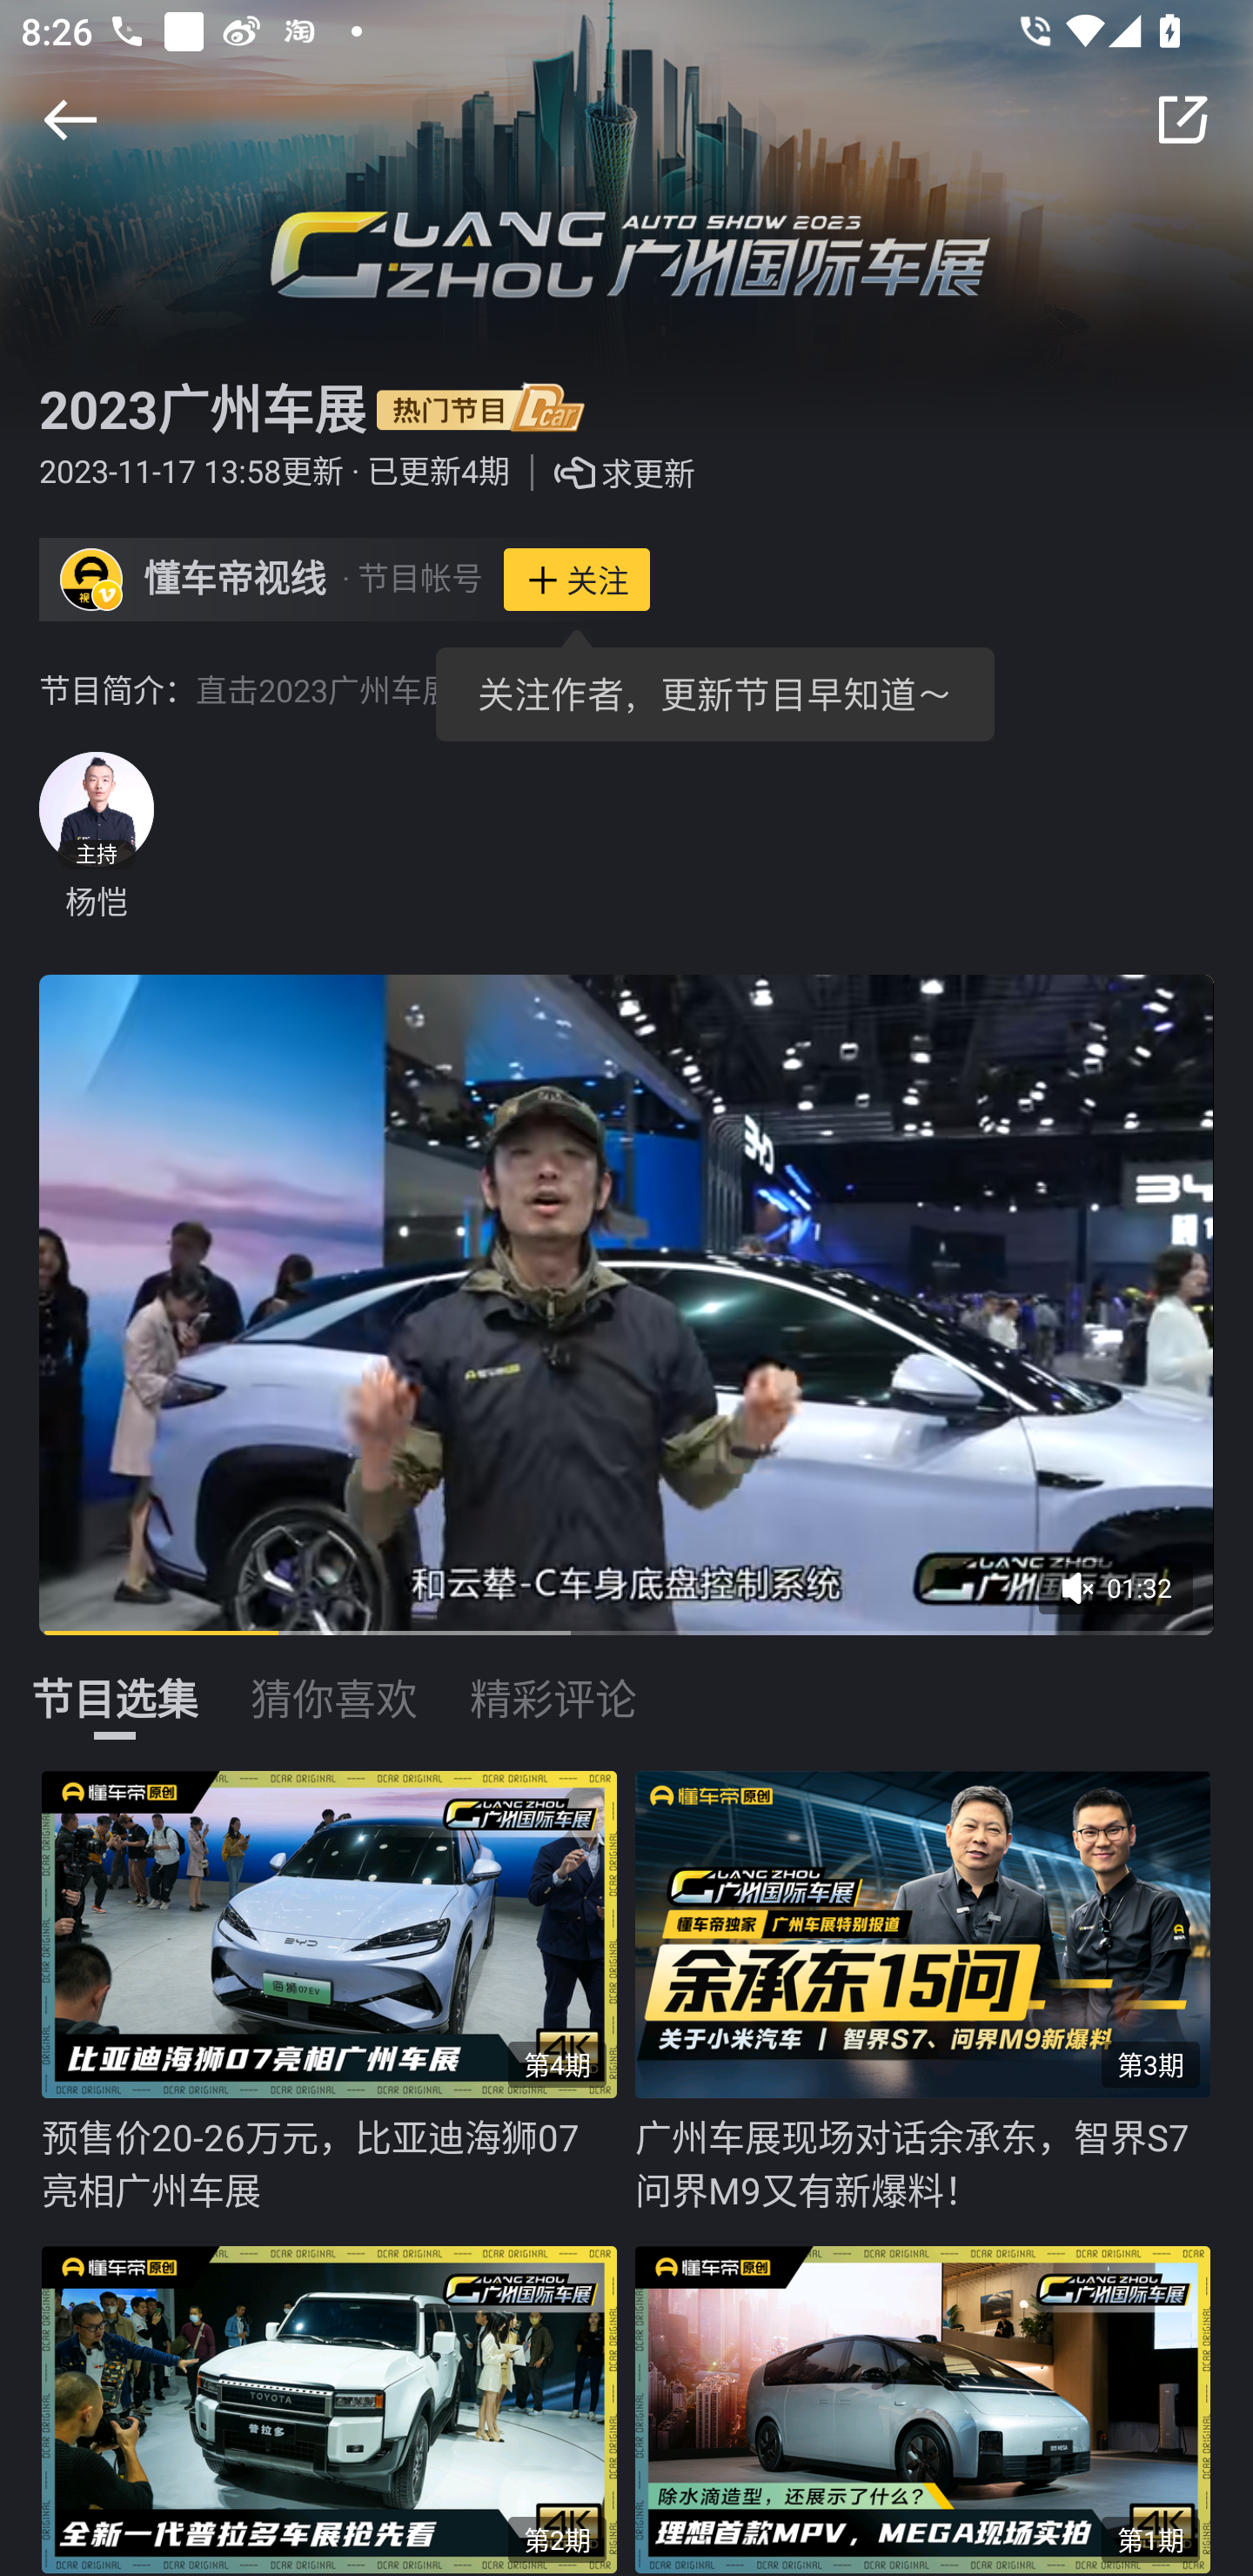 The width and height of the screenshot is (1253, 2576). What do you see at coordinates (338, 1992) in the screenshot?
I see `第4期 预售价20-26万元，比亚迪海狮07亮相广州车展` at bounding box center [338, 1992].